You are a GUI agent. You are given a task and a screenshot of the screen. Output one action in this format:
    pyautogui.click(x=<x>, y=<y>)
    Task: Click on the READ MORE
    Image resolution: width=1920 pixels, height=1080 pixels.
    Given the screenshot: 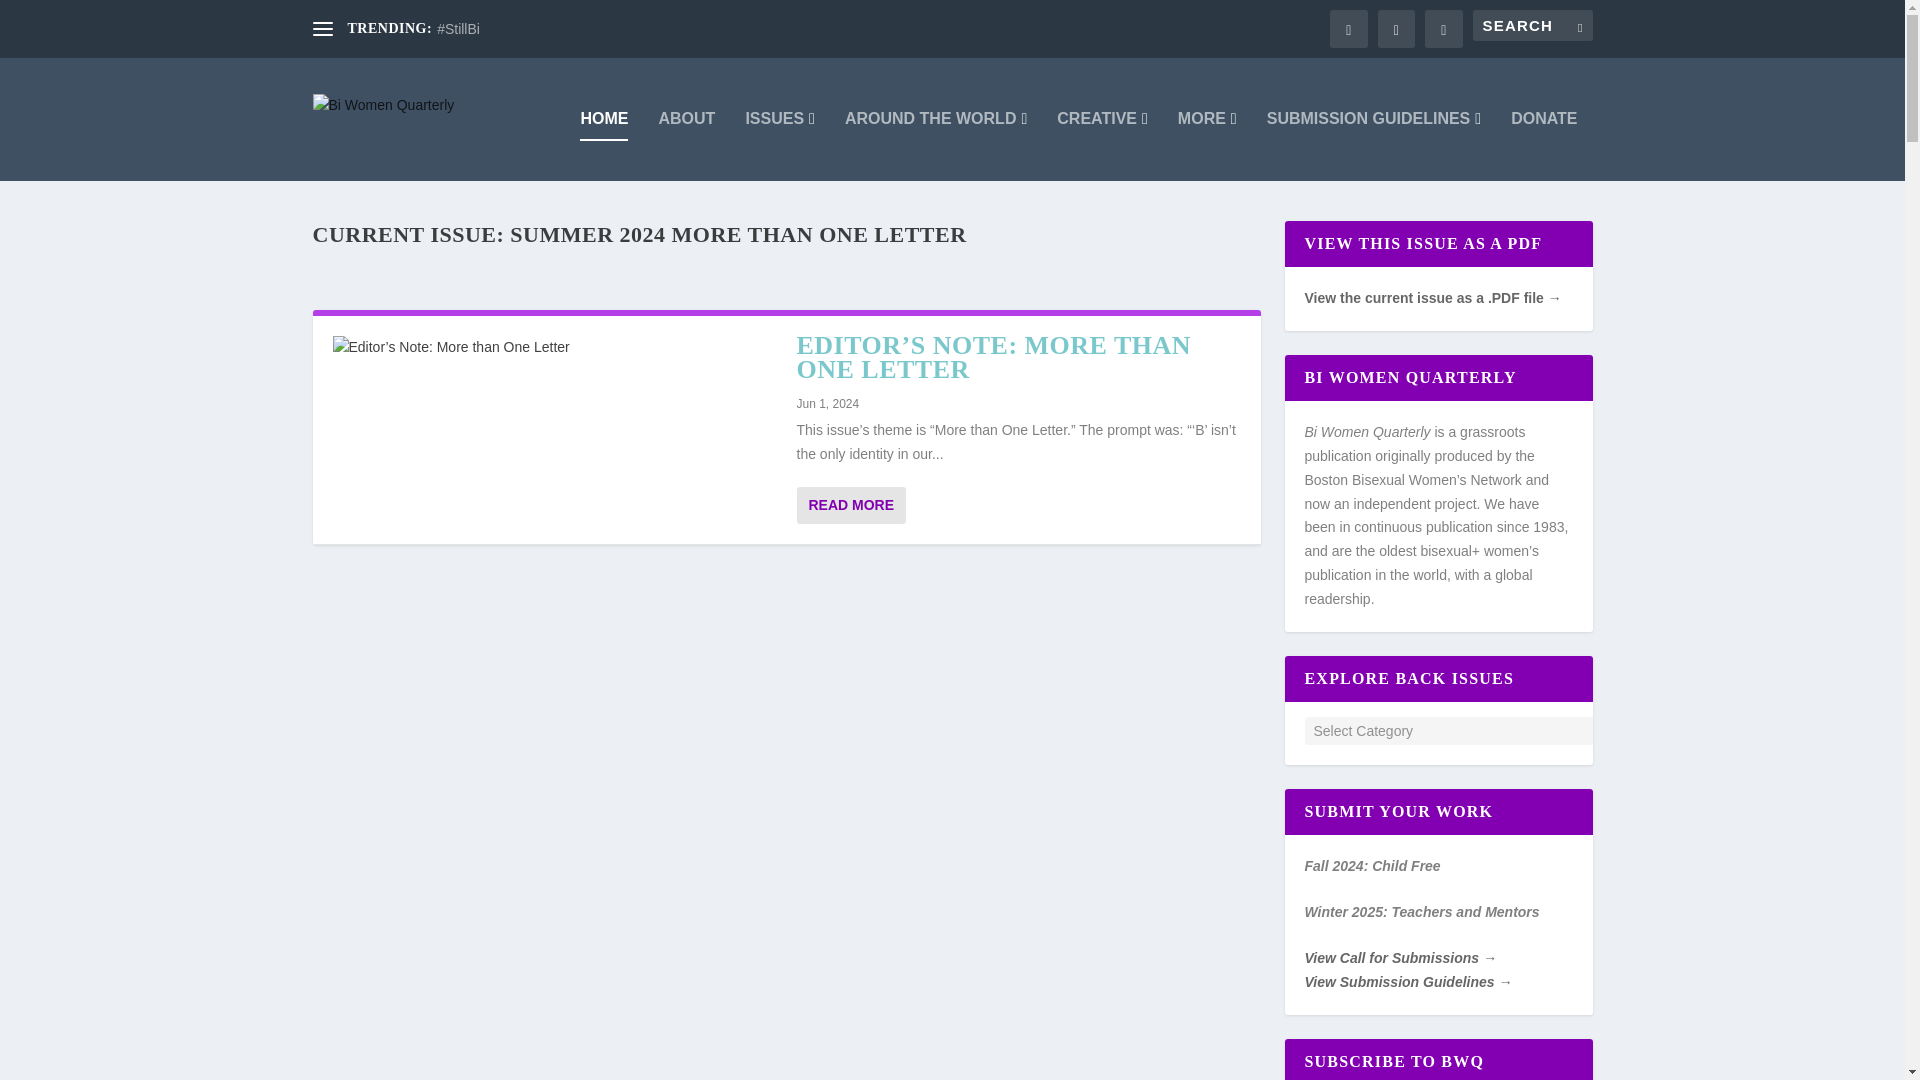 What is the action you would take?
    pyautogui.click(x=851, y=505)
    